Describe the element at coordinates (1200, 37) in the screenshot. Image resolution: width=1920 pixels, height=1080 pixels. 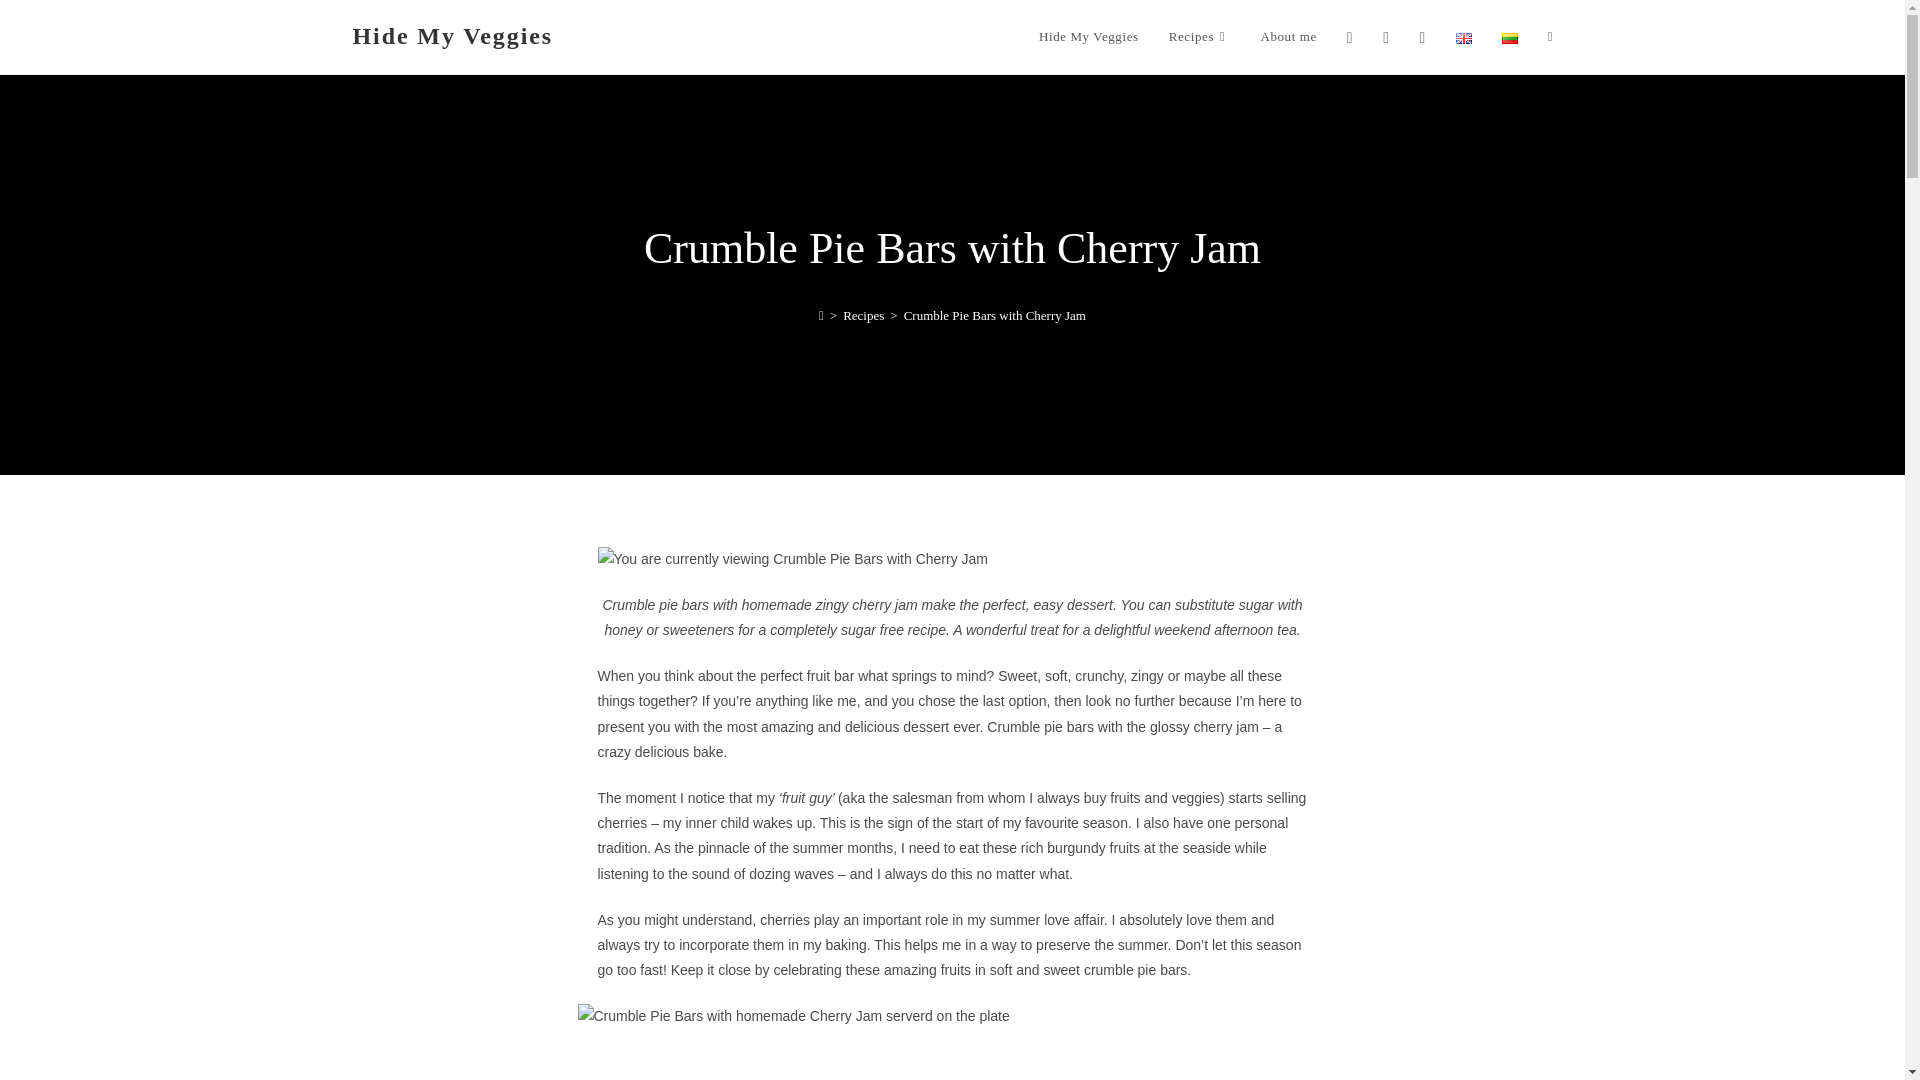
I see `Recipes` at that location.